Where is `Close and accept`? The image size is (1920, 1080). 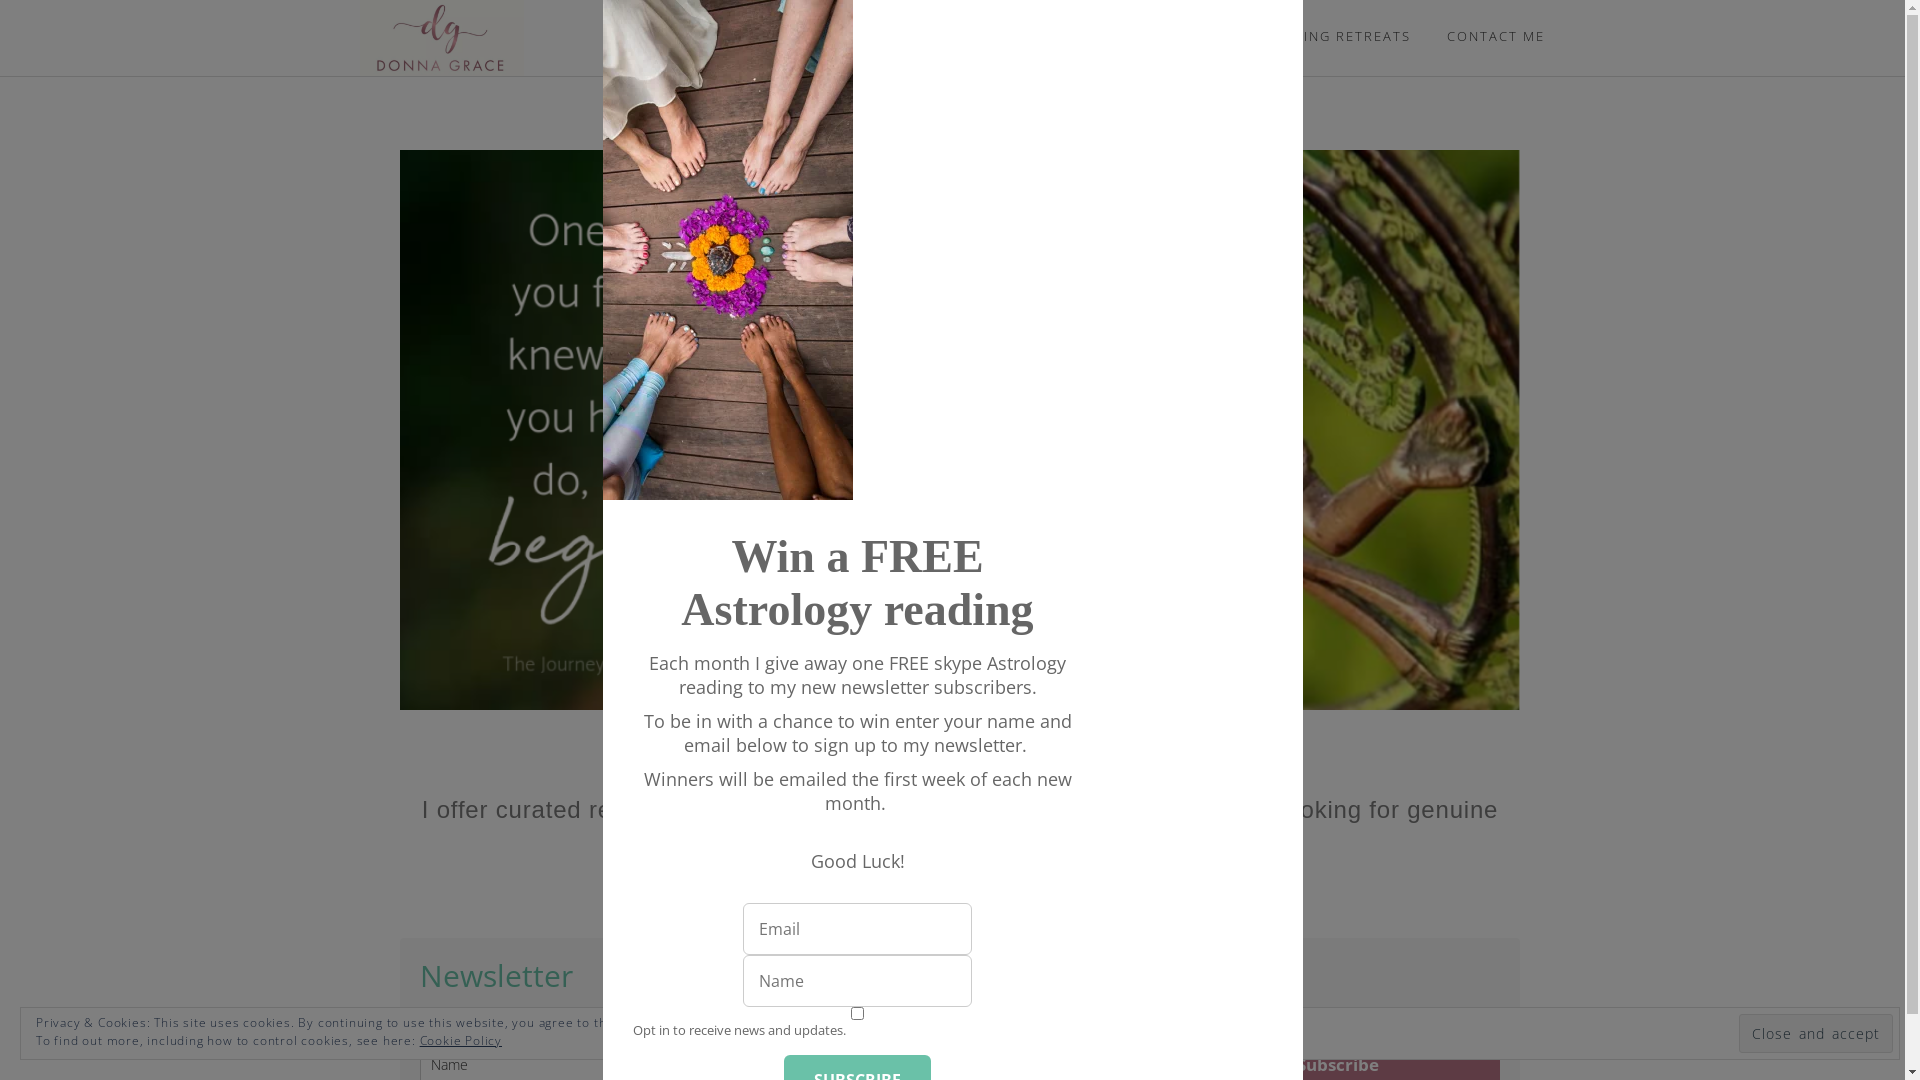
Close and accept is located at coordinates (1816, 1034).